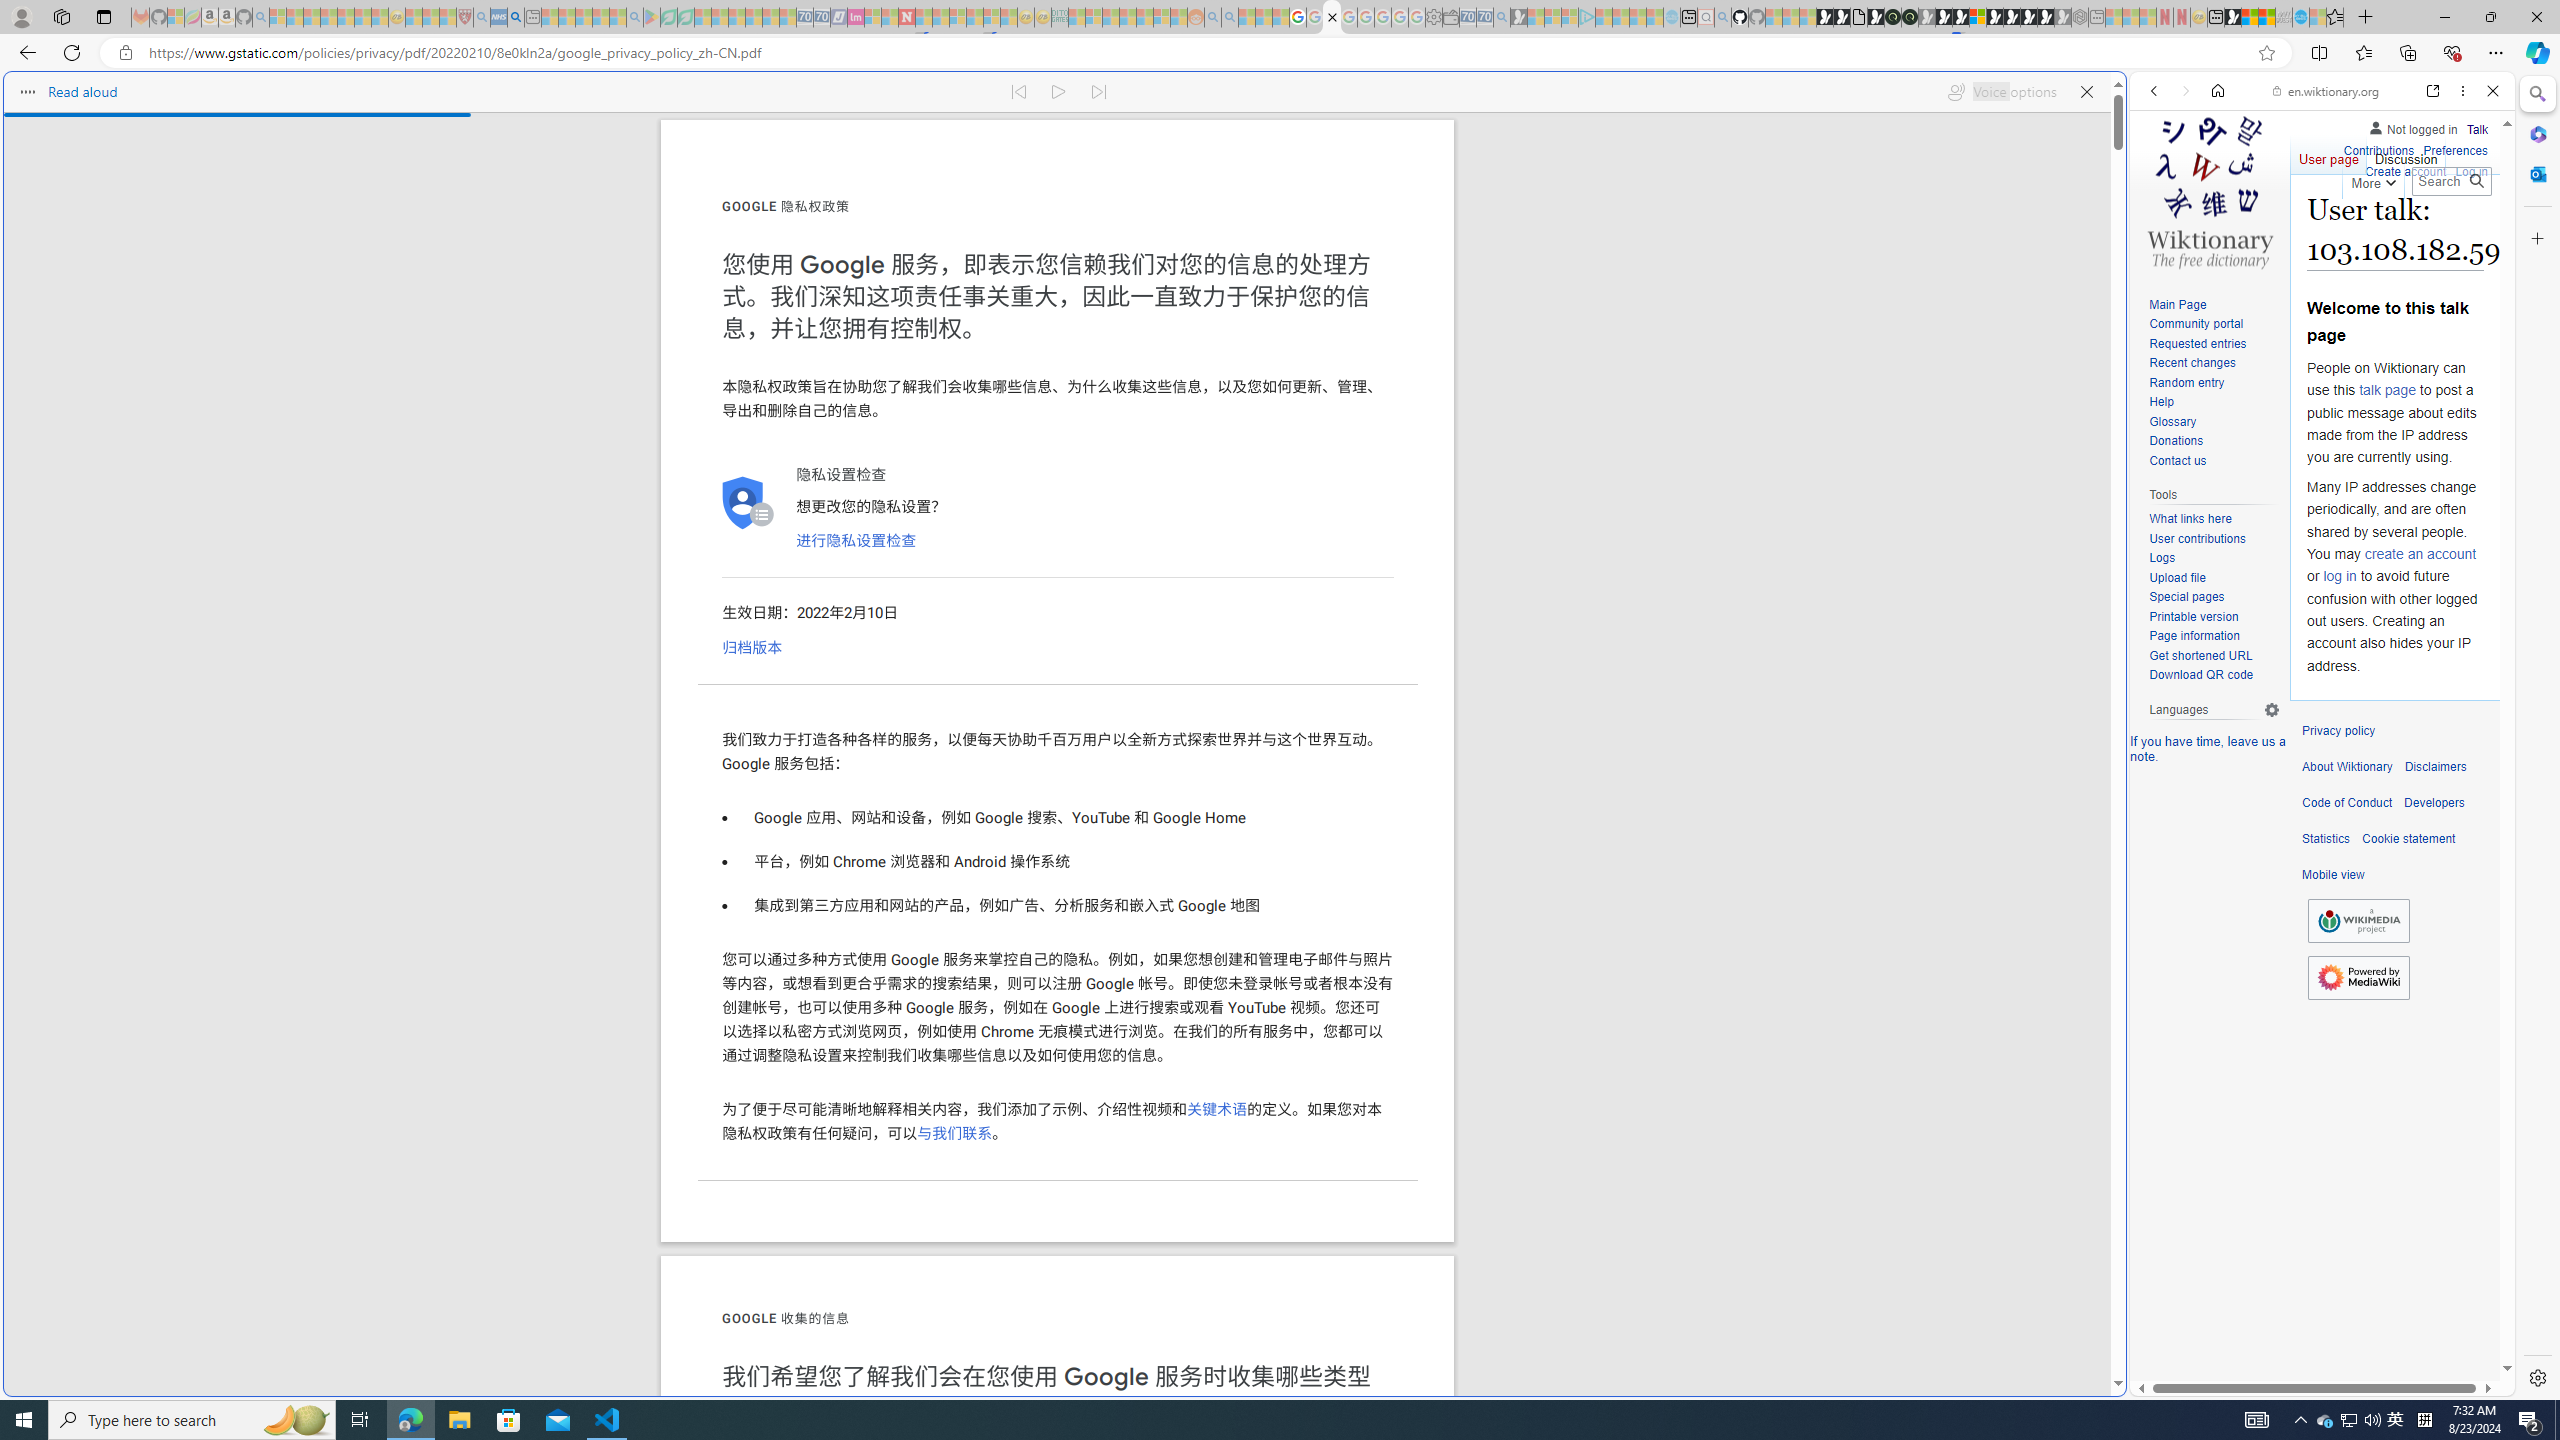 This screenshot has width=2560, height=1440. Describe the element at coordinates (1018, 92) in the screenshot. I see `Read previous paragraph` at that location.